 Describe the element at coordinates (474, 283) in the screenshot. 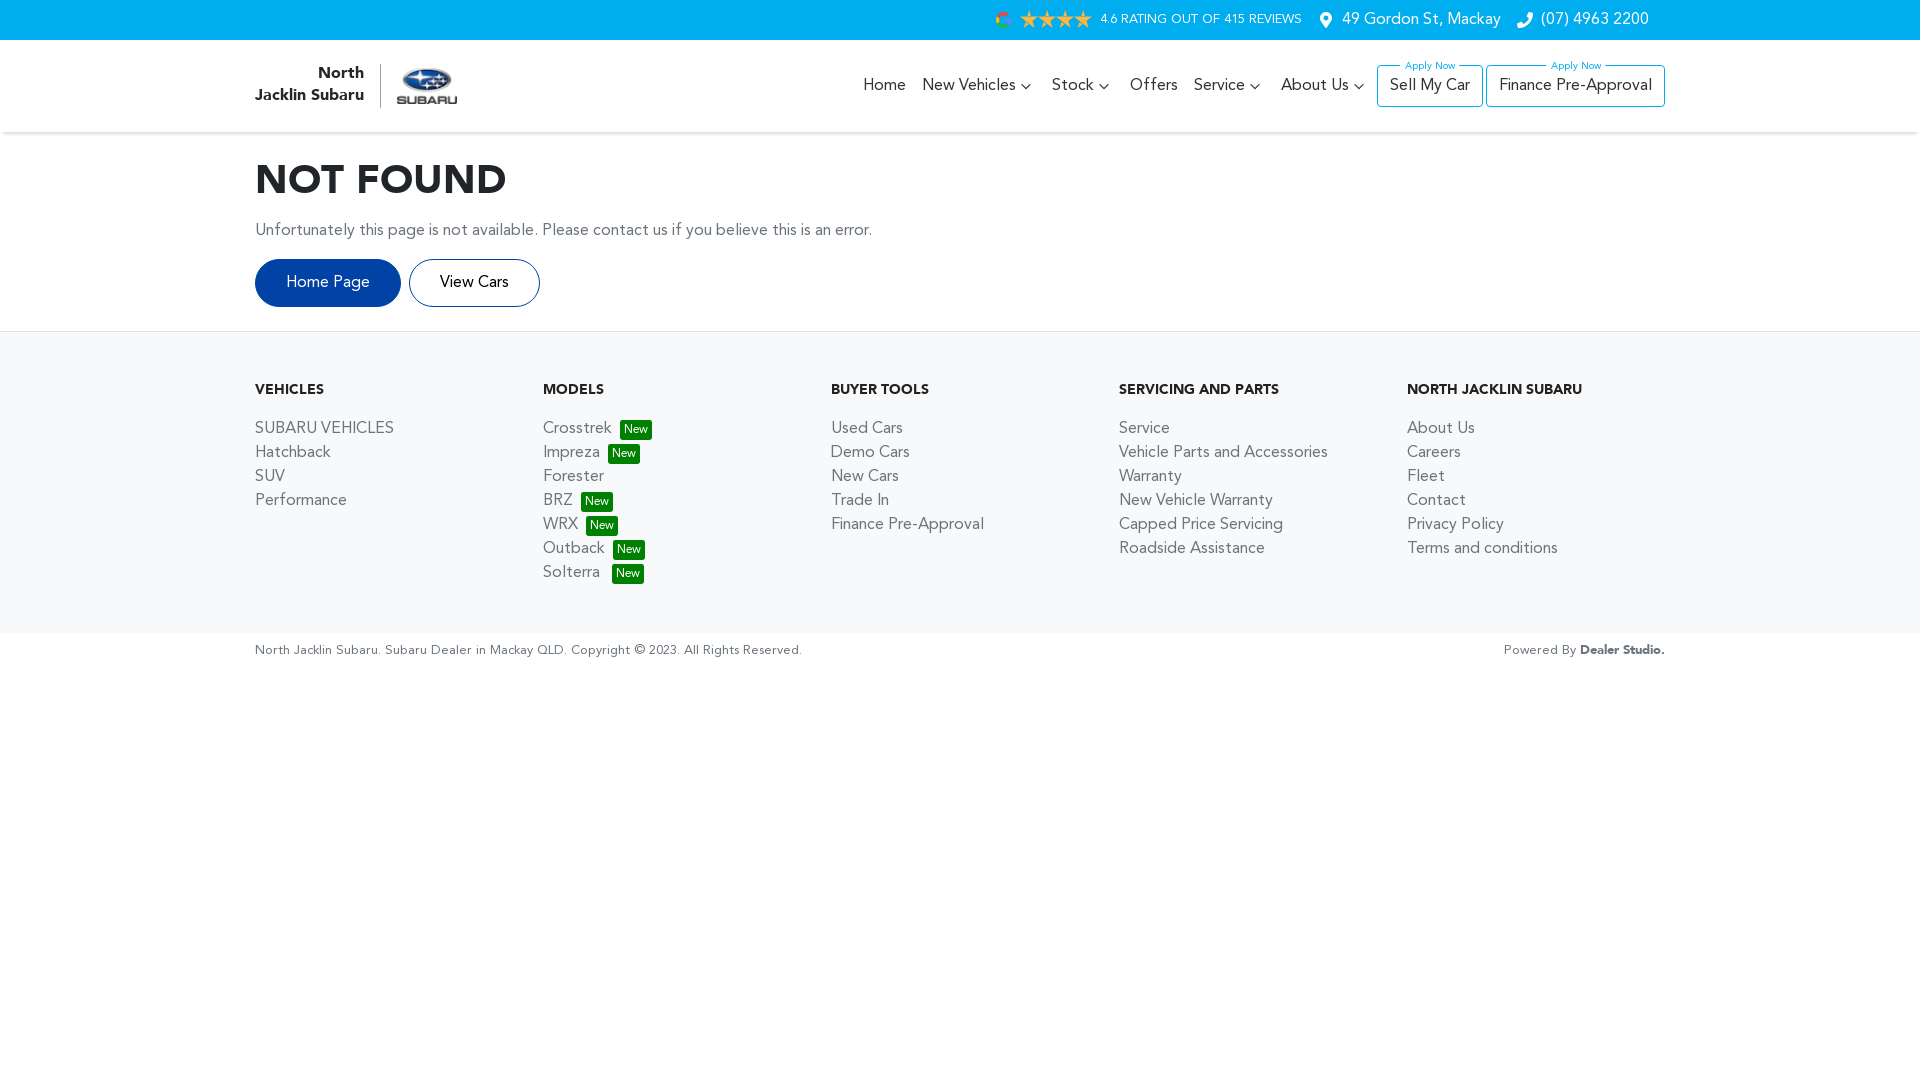

I see `View Cars` at that location.